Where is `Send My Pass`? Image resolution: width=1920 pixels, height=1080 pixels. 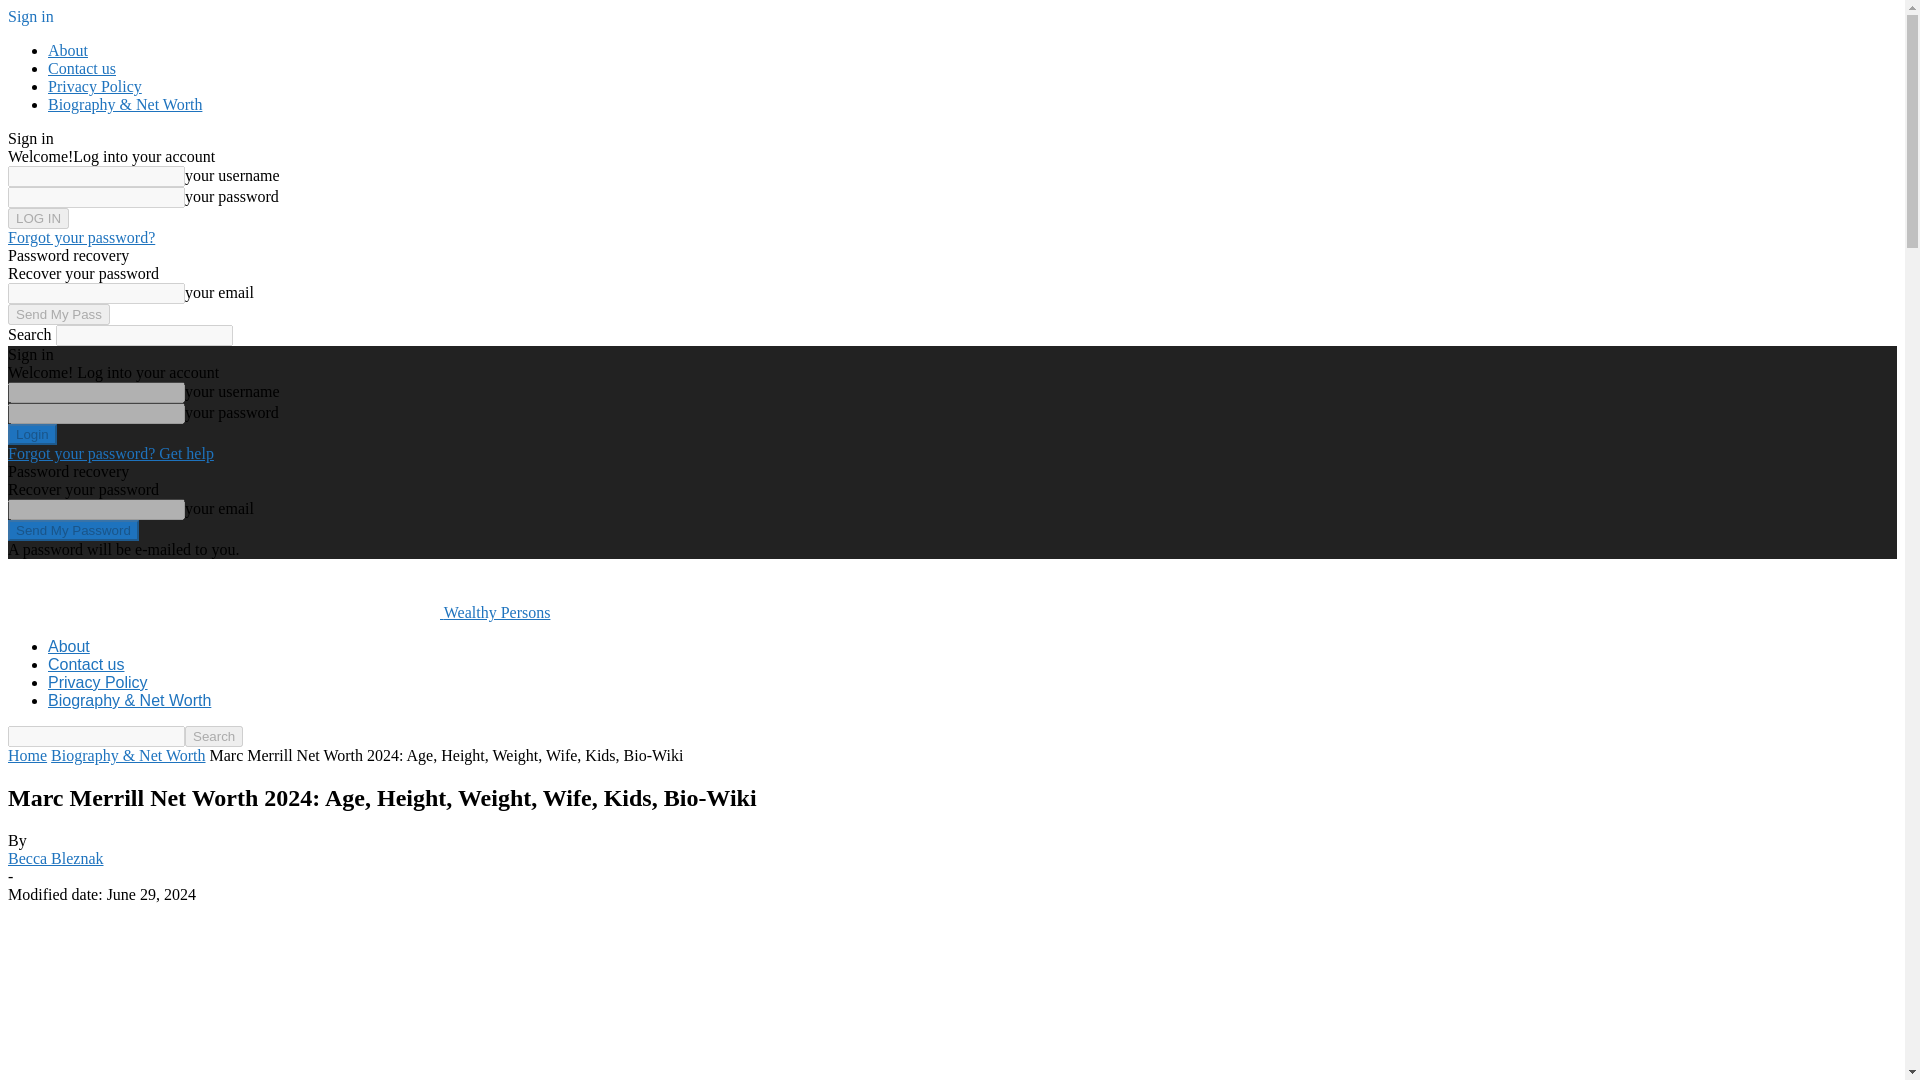 Send My Pass is located at coordinates (58, 314).